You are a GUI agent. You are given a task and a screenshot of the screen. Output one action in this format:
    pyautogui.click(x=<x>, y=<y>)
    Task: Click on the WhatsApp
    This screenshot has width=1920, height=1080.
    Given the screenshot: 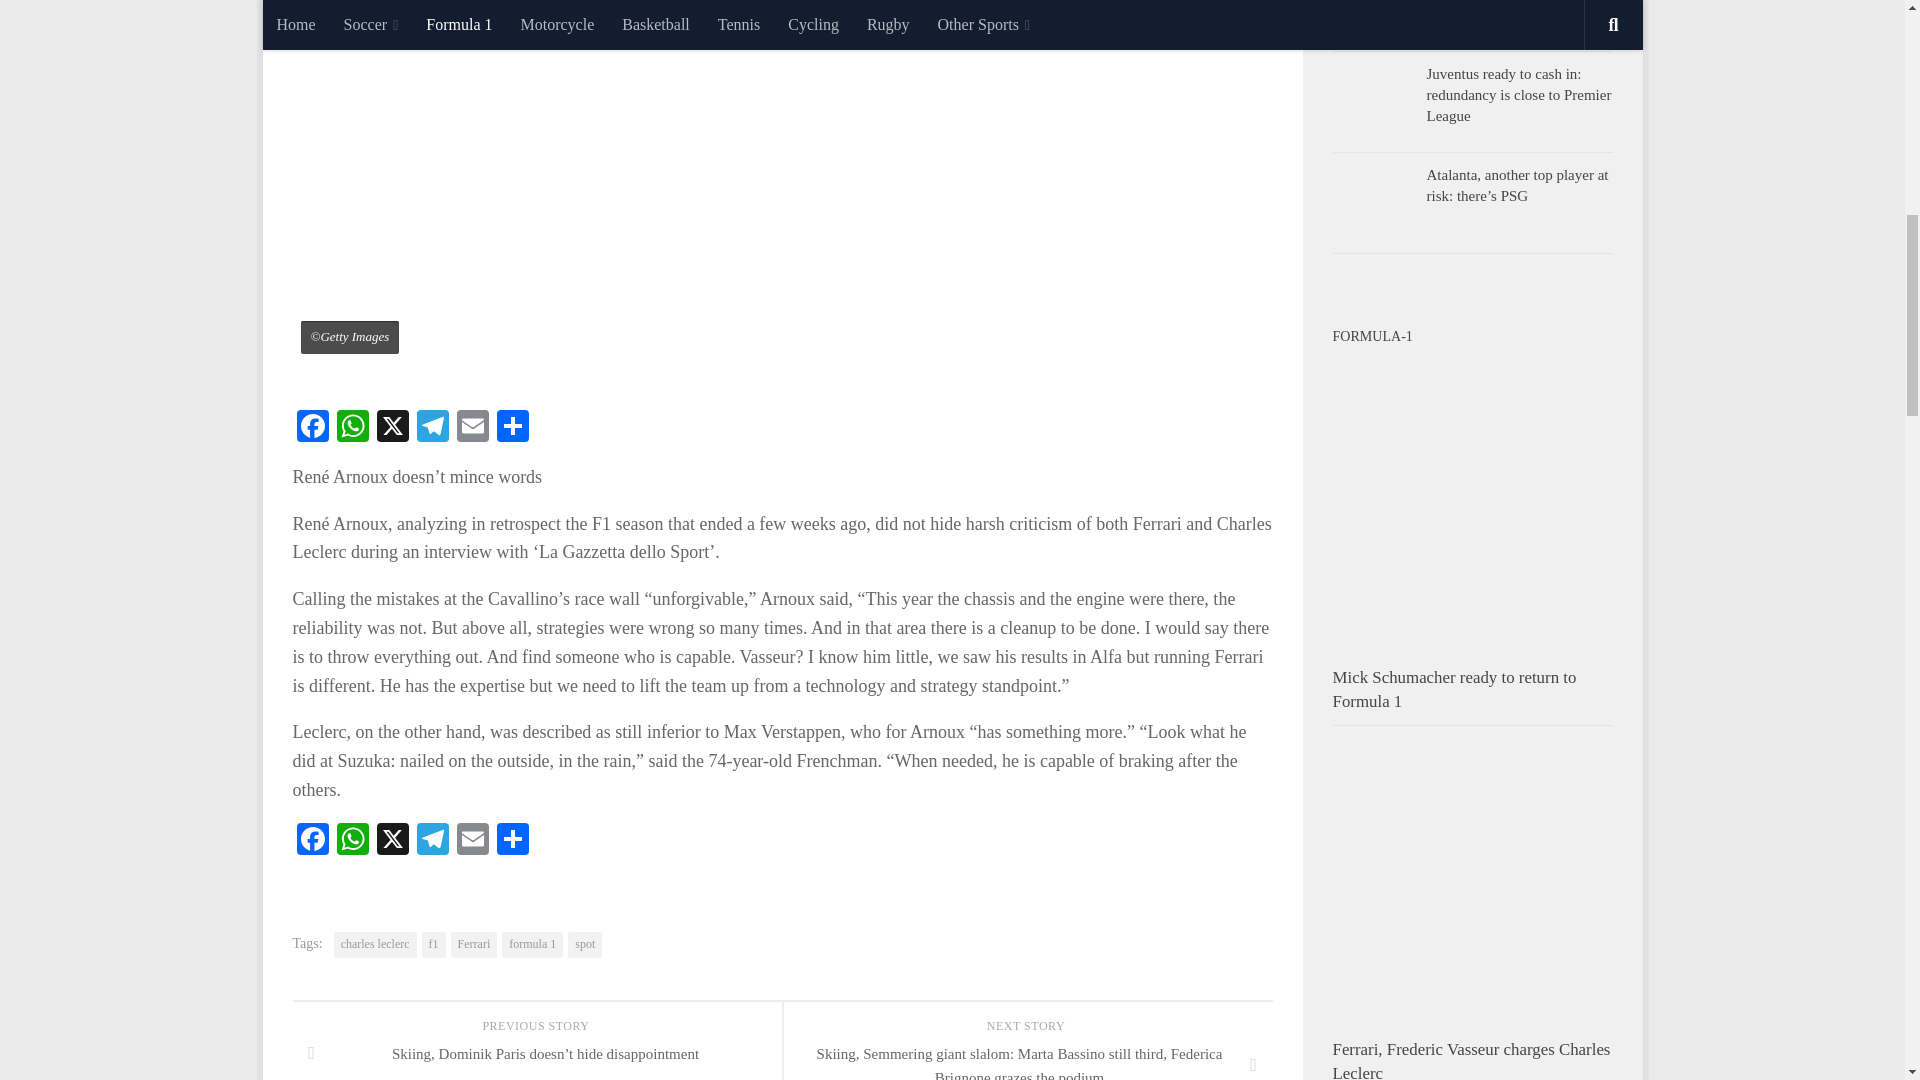 What is the action you would take?
    pyautogui.click(x=352, y=428)
    